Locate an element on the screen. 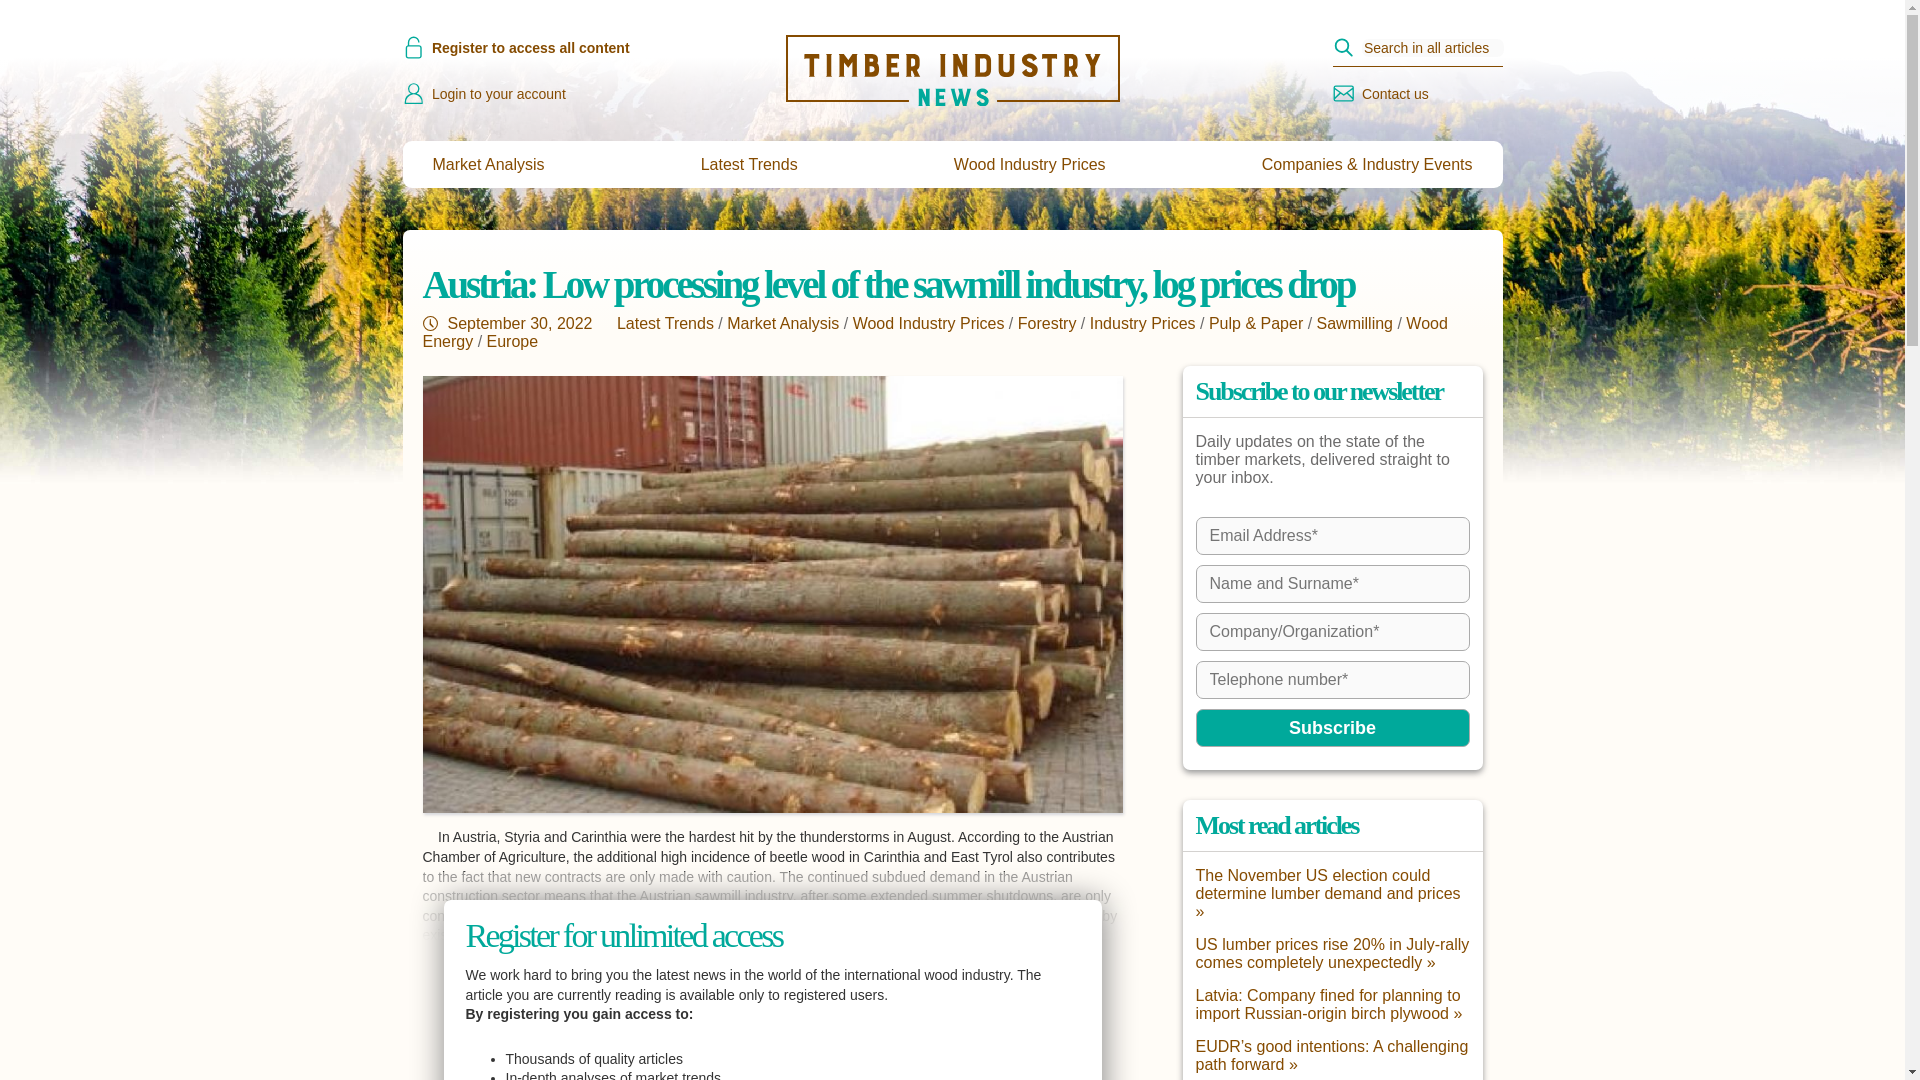 Image resolution: width=1920 pixels, height=1080 pixels. Latest Trends is located at coordinates (749, 164).